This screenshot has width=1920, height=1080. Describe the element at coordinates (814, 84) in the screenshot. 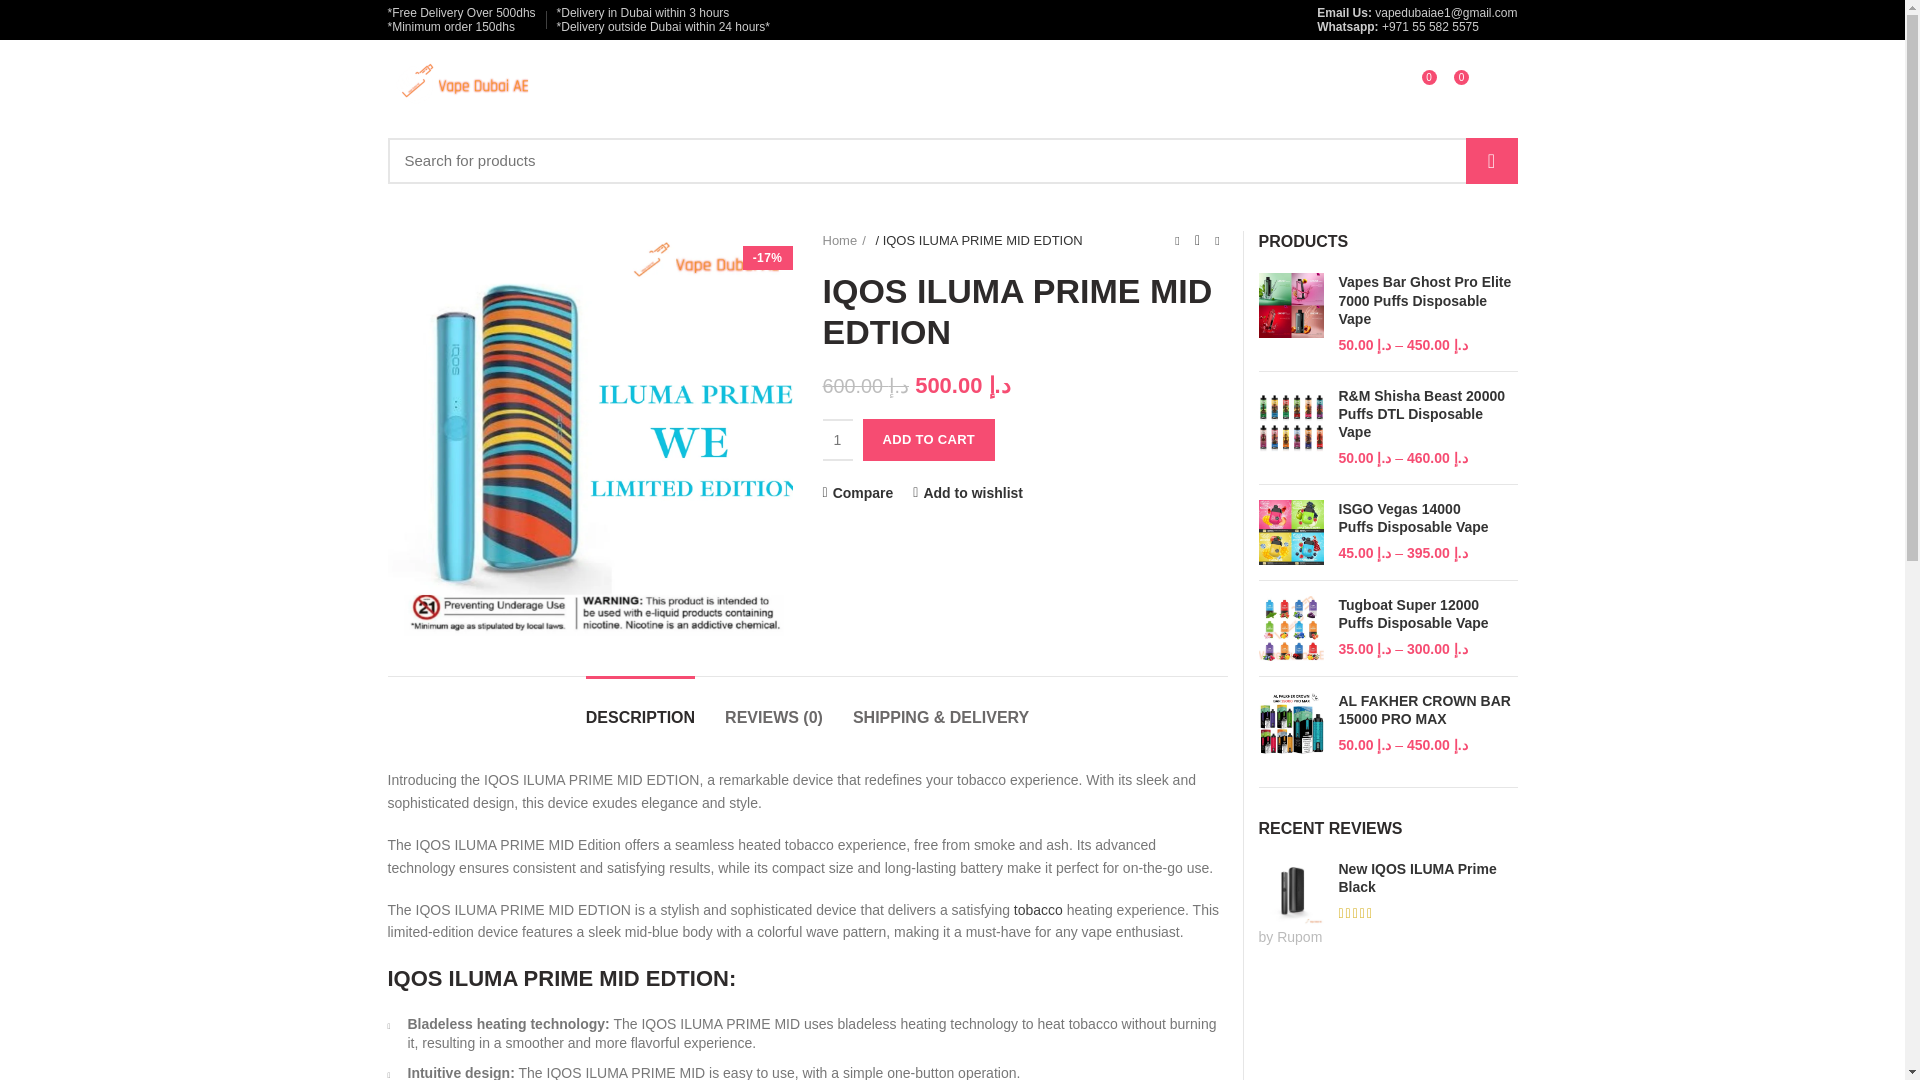

I see `POD DEVICE` at that location.